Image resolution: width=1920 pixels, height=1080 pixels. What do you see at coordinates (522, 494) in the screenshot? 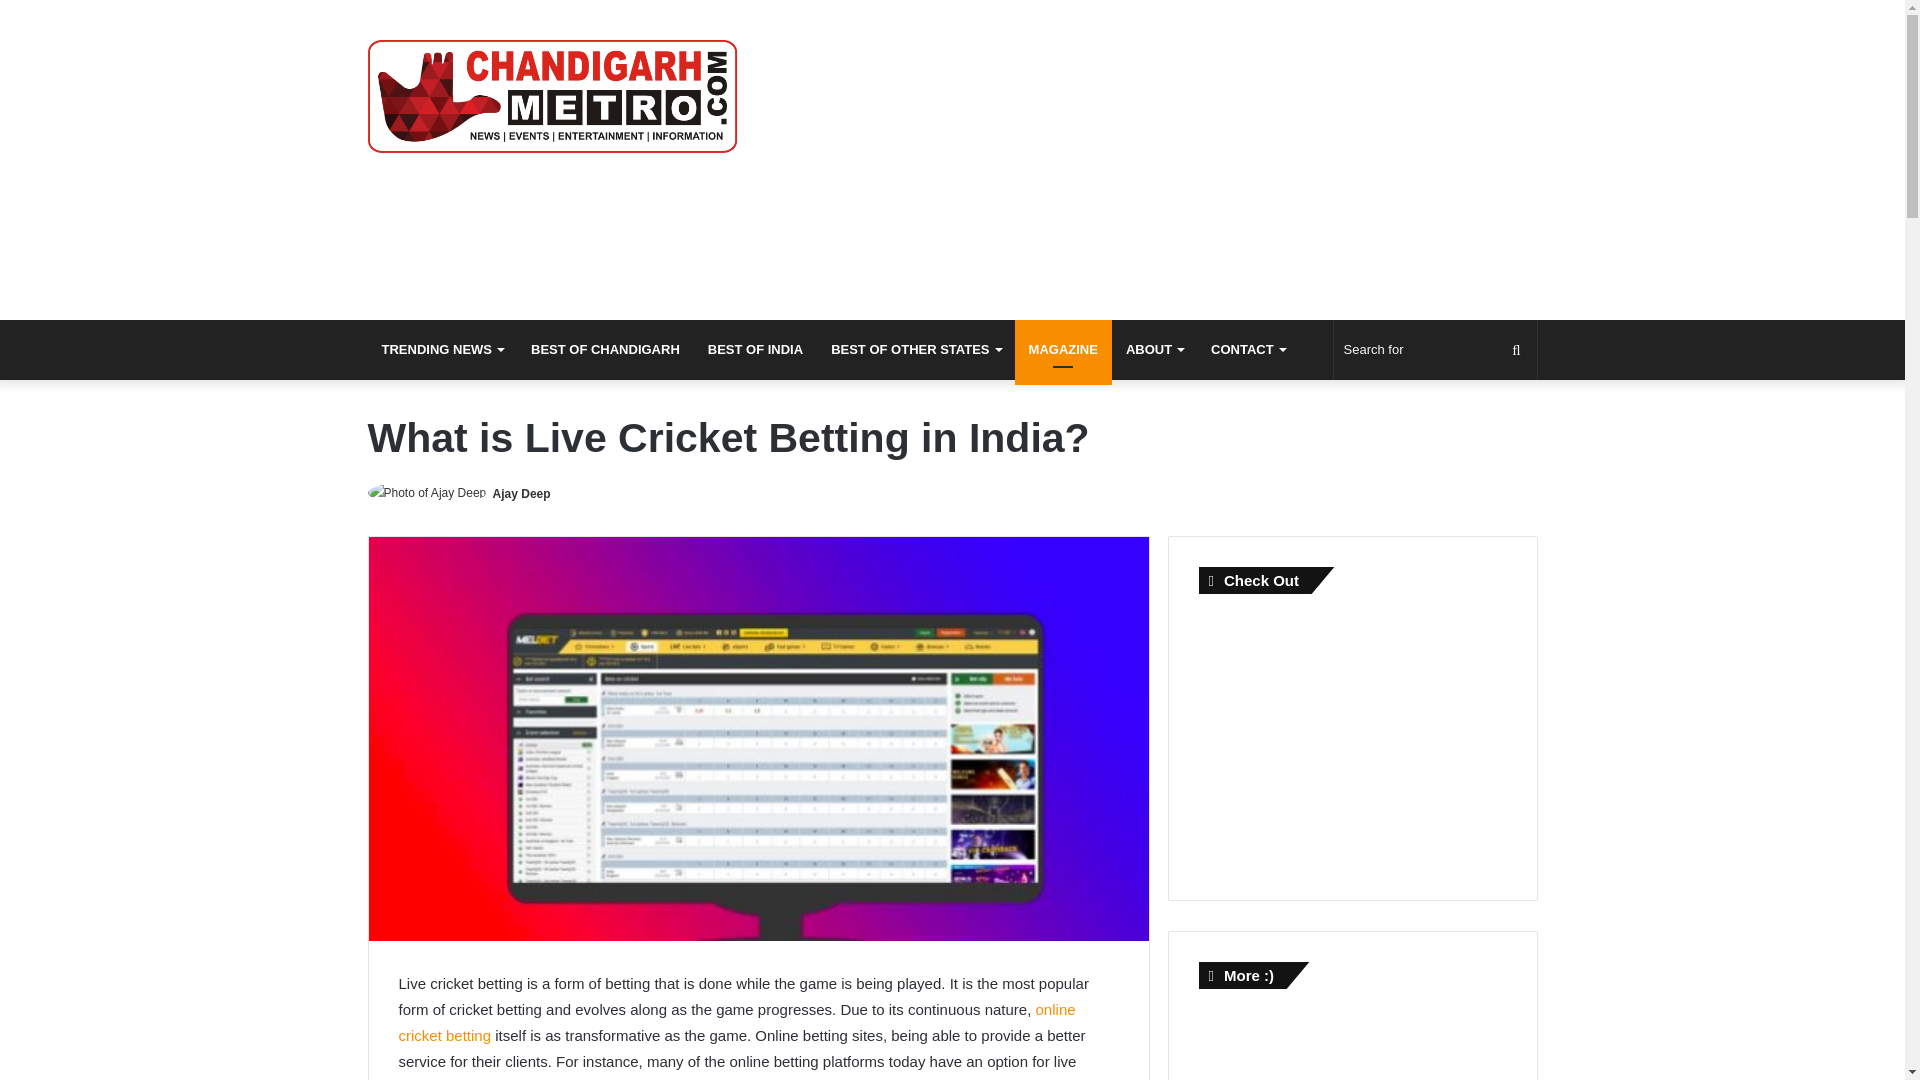
I see `Ajay Deep` at bounding box center [522, 494].